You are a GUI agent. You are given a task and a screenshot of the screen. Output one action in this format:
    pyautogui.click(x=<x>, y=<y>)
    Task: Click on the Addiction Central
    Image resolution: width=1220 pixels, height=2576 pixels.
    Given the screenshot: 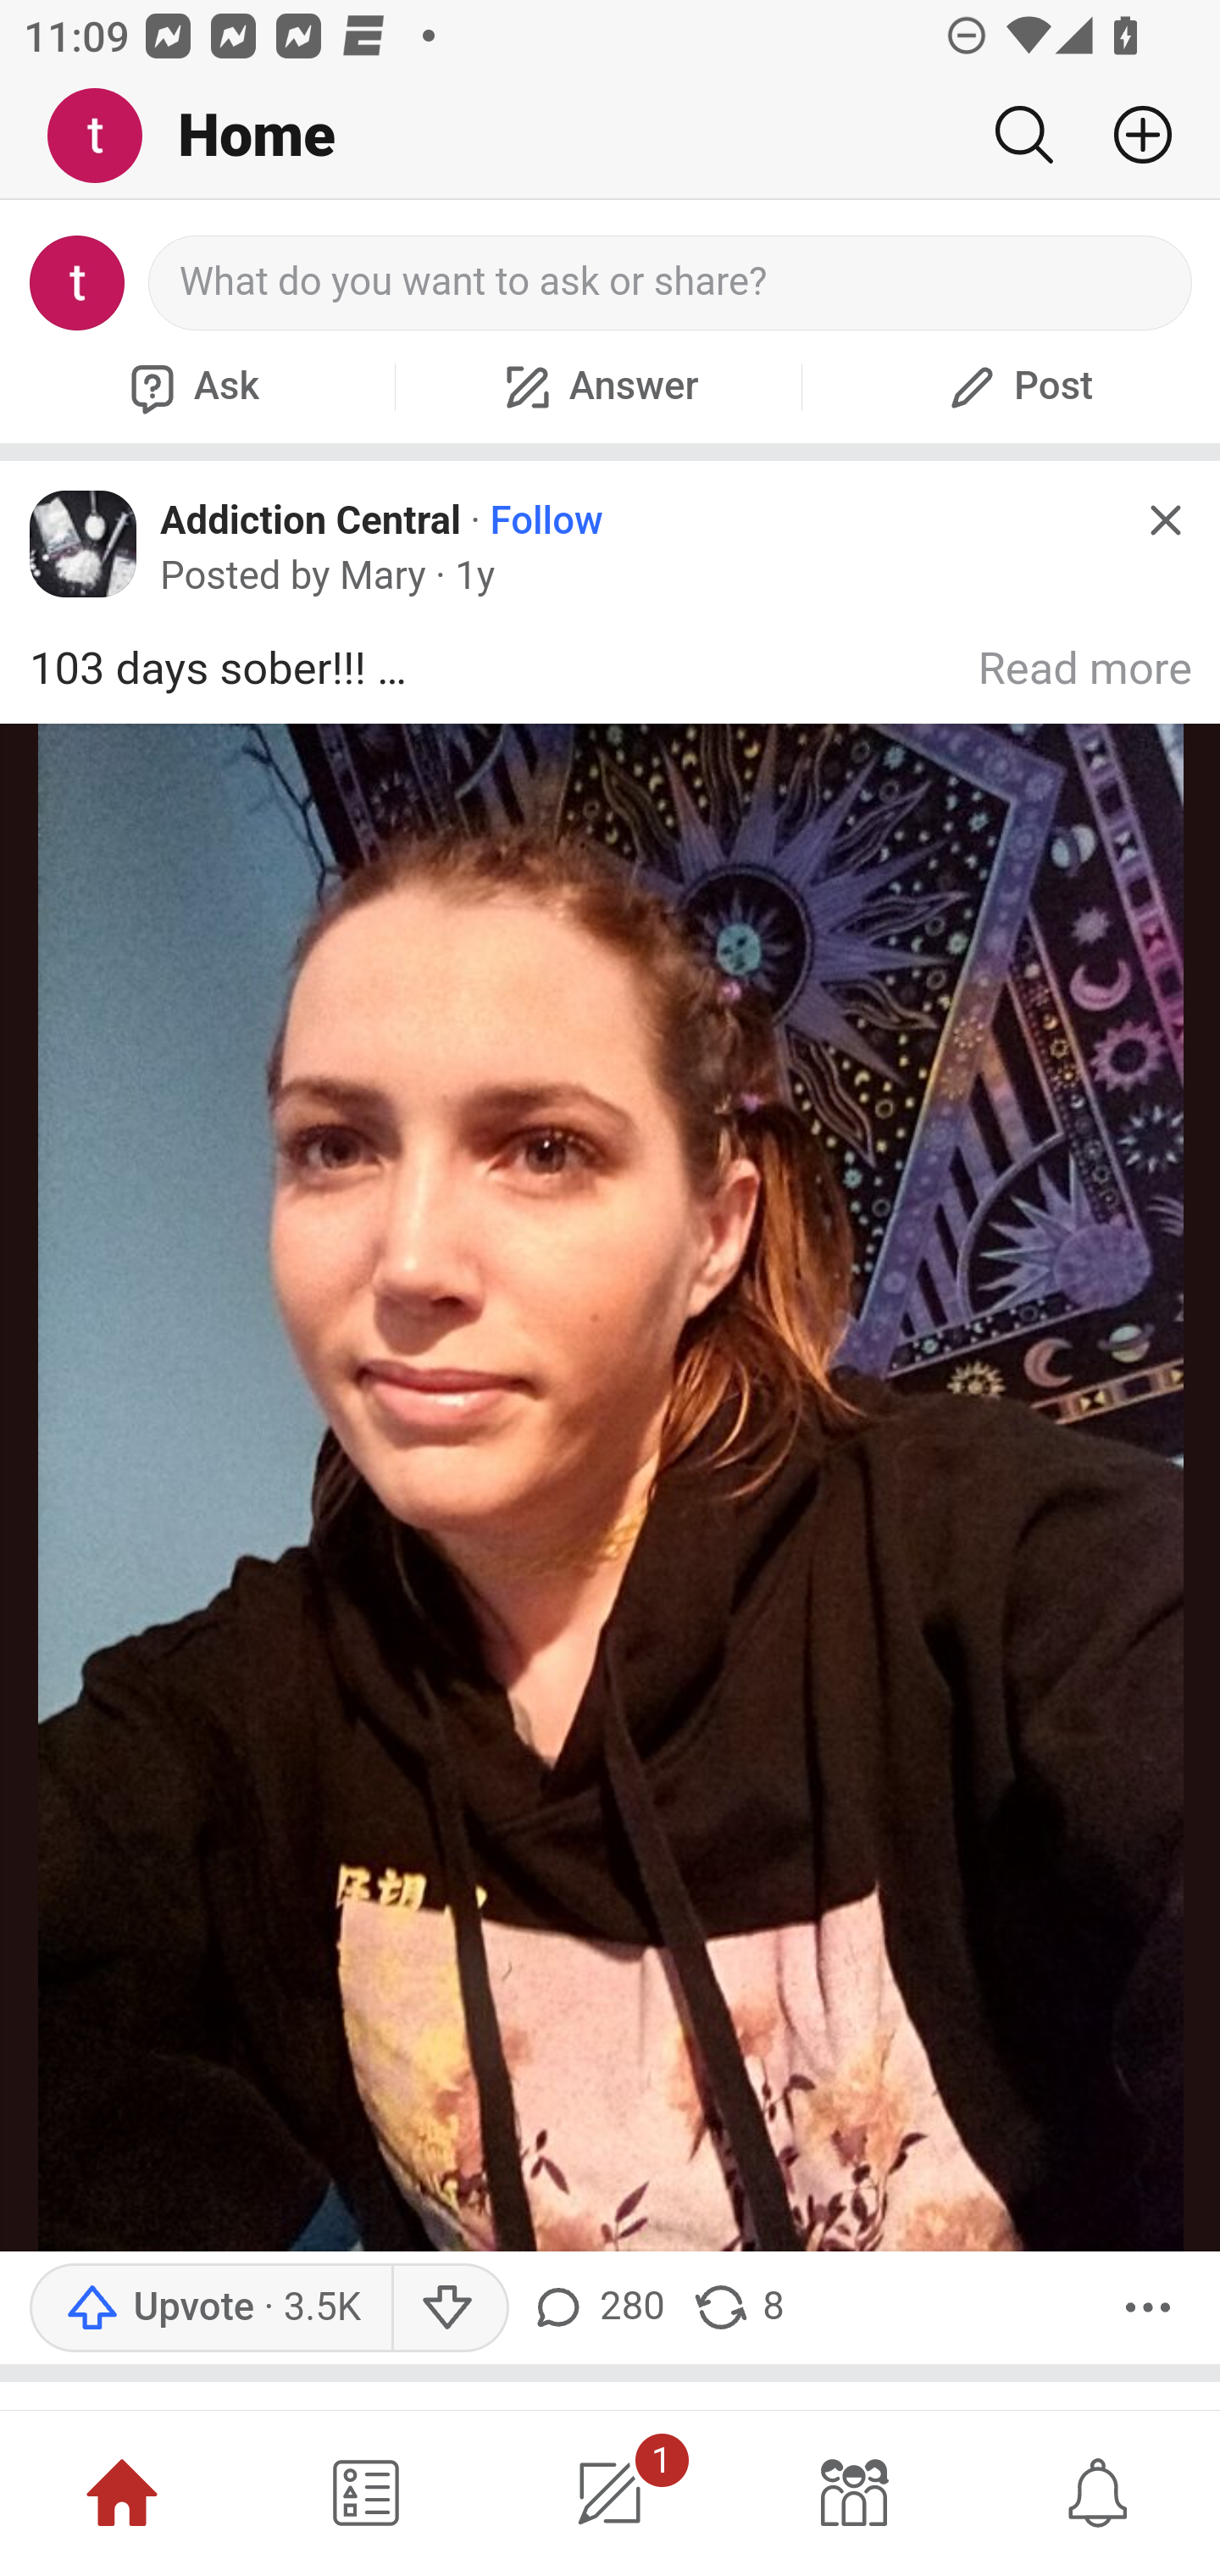 What is the action you would take?
    pyautogui.click(x=310, y=519)
    